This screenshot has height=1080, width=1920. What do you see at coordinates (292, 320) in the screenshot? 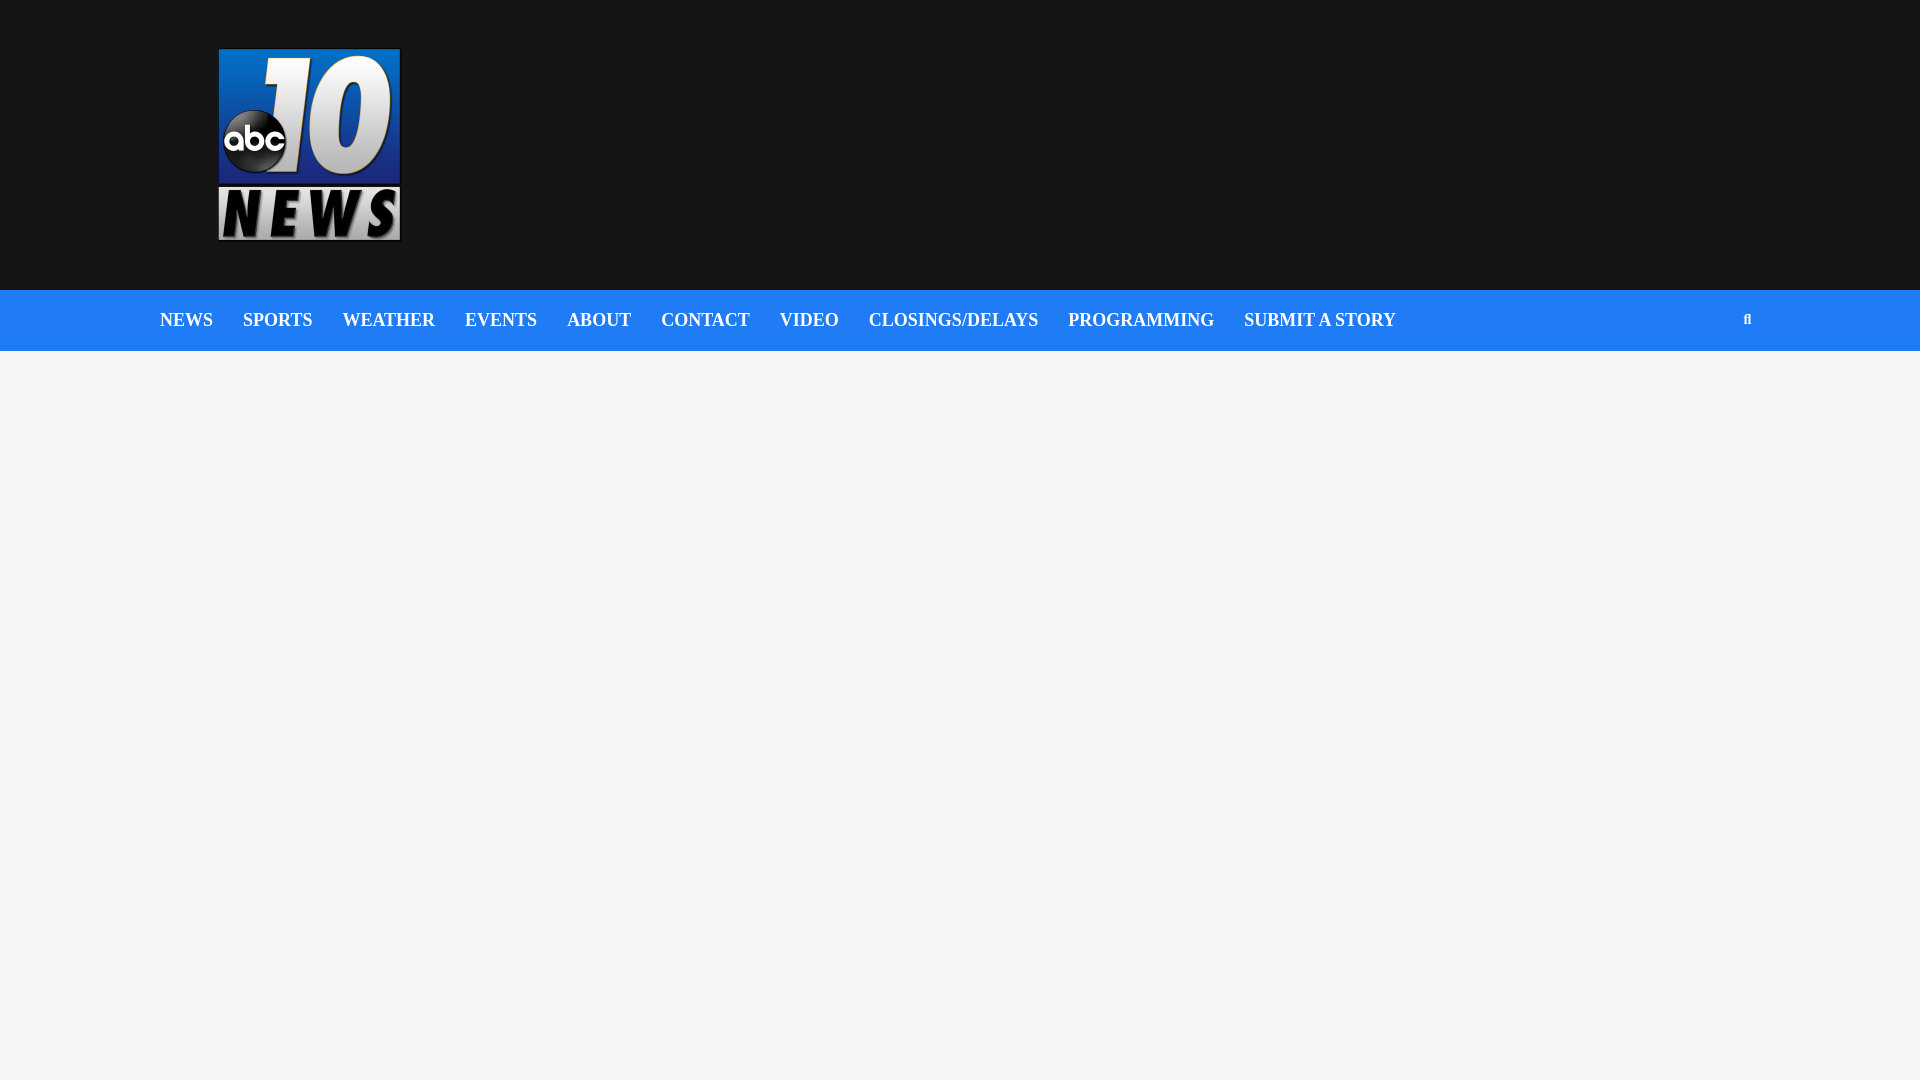
I see `SPORTS` at bounding box center [292, 320].